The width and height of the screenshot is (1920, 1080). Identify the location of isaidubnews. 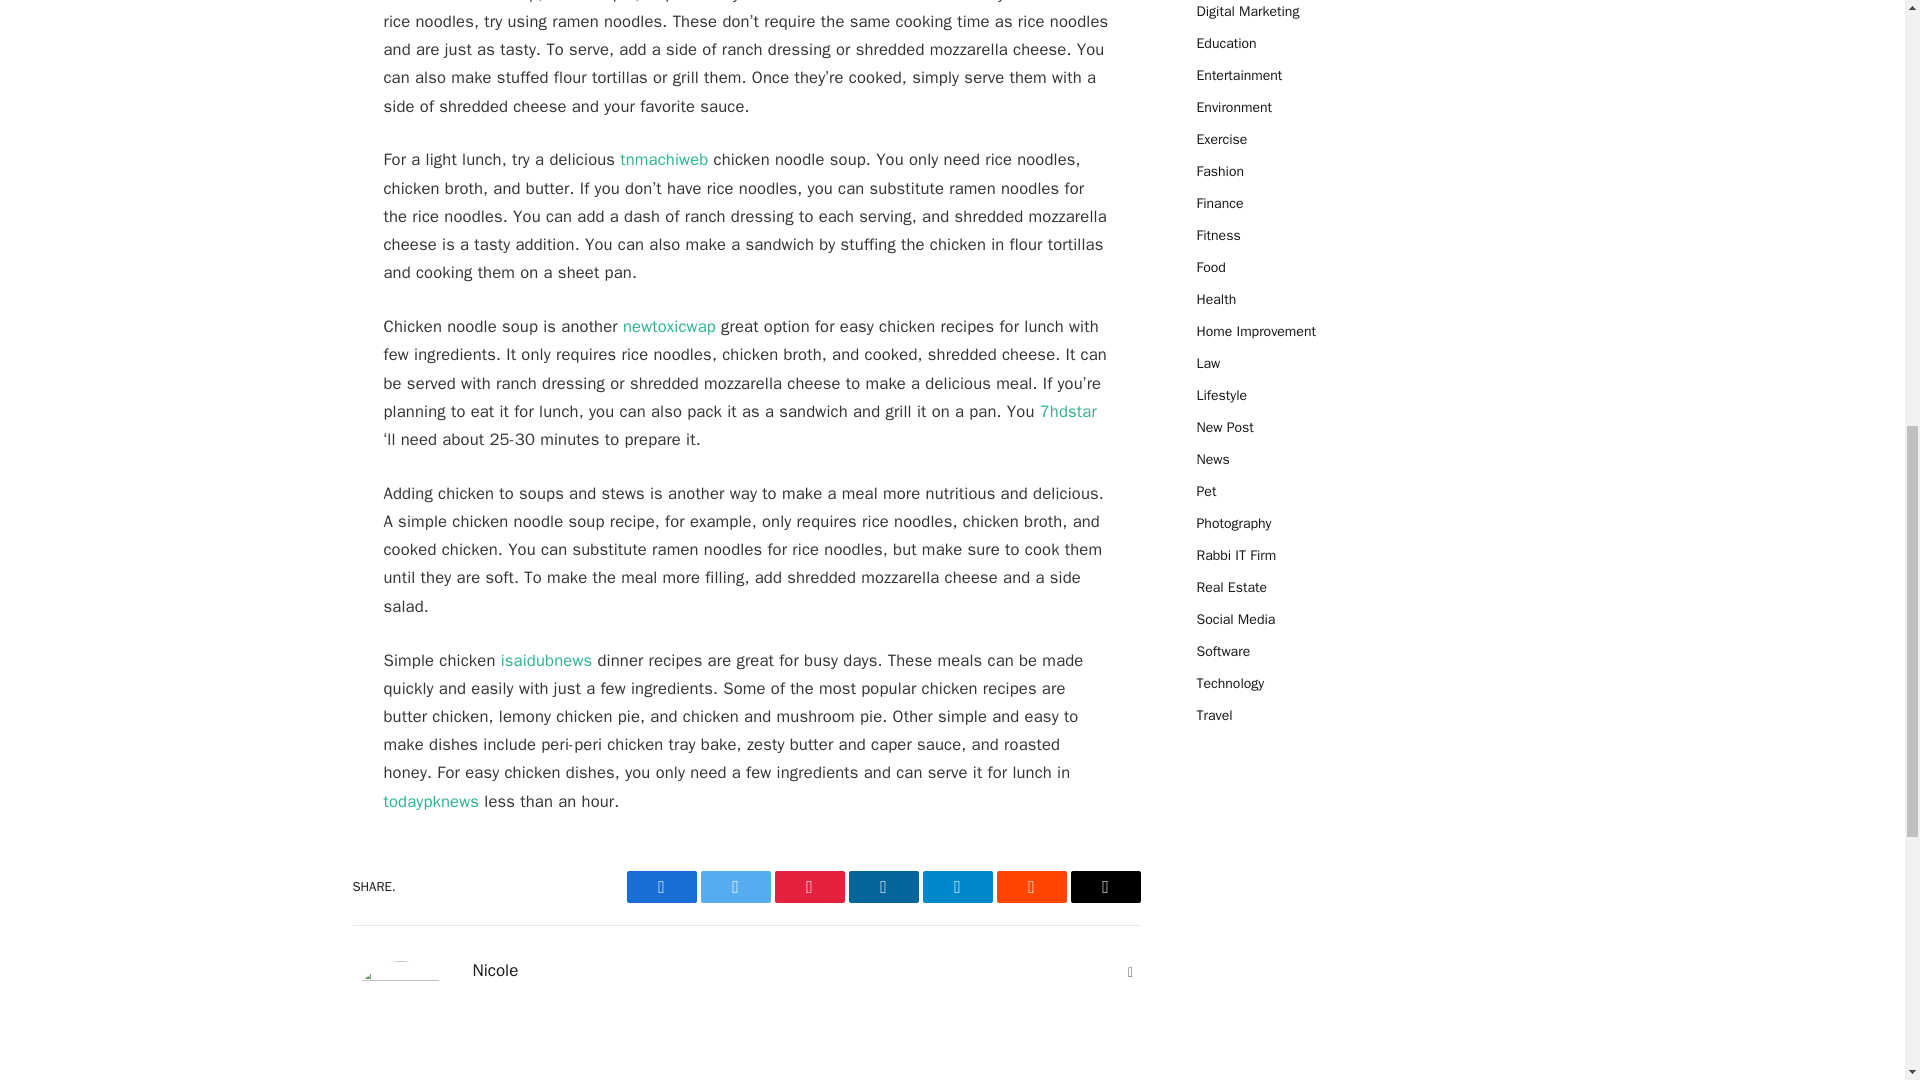
(547, 660).